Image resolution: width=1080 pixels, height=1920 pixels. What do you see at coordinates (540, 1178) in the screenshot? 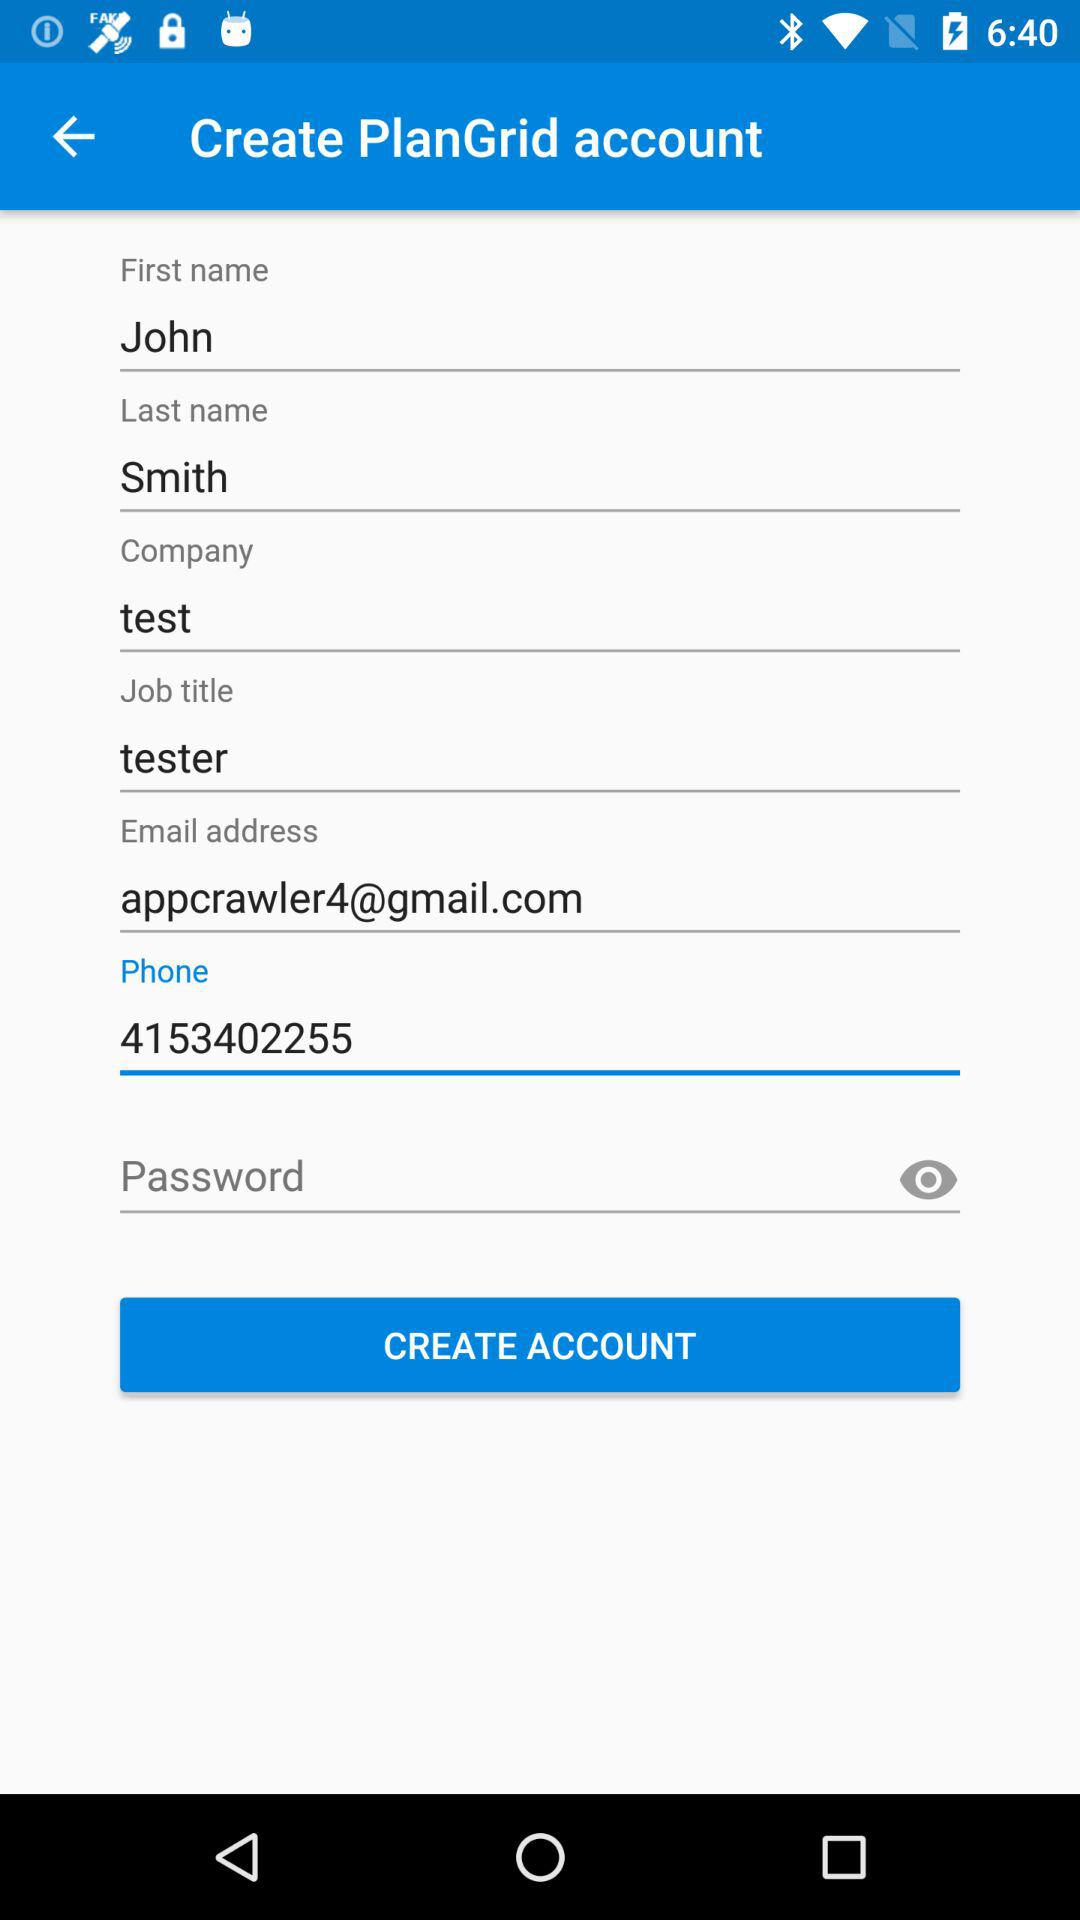
I see `enter your password for plangrid` at bounding box center [540, 1178].